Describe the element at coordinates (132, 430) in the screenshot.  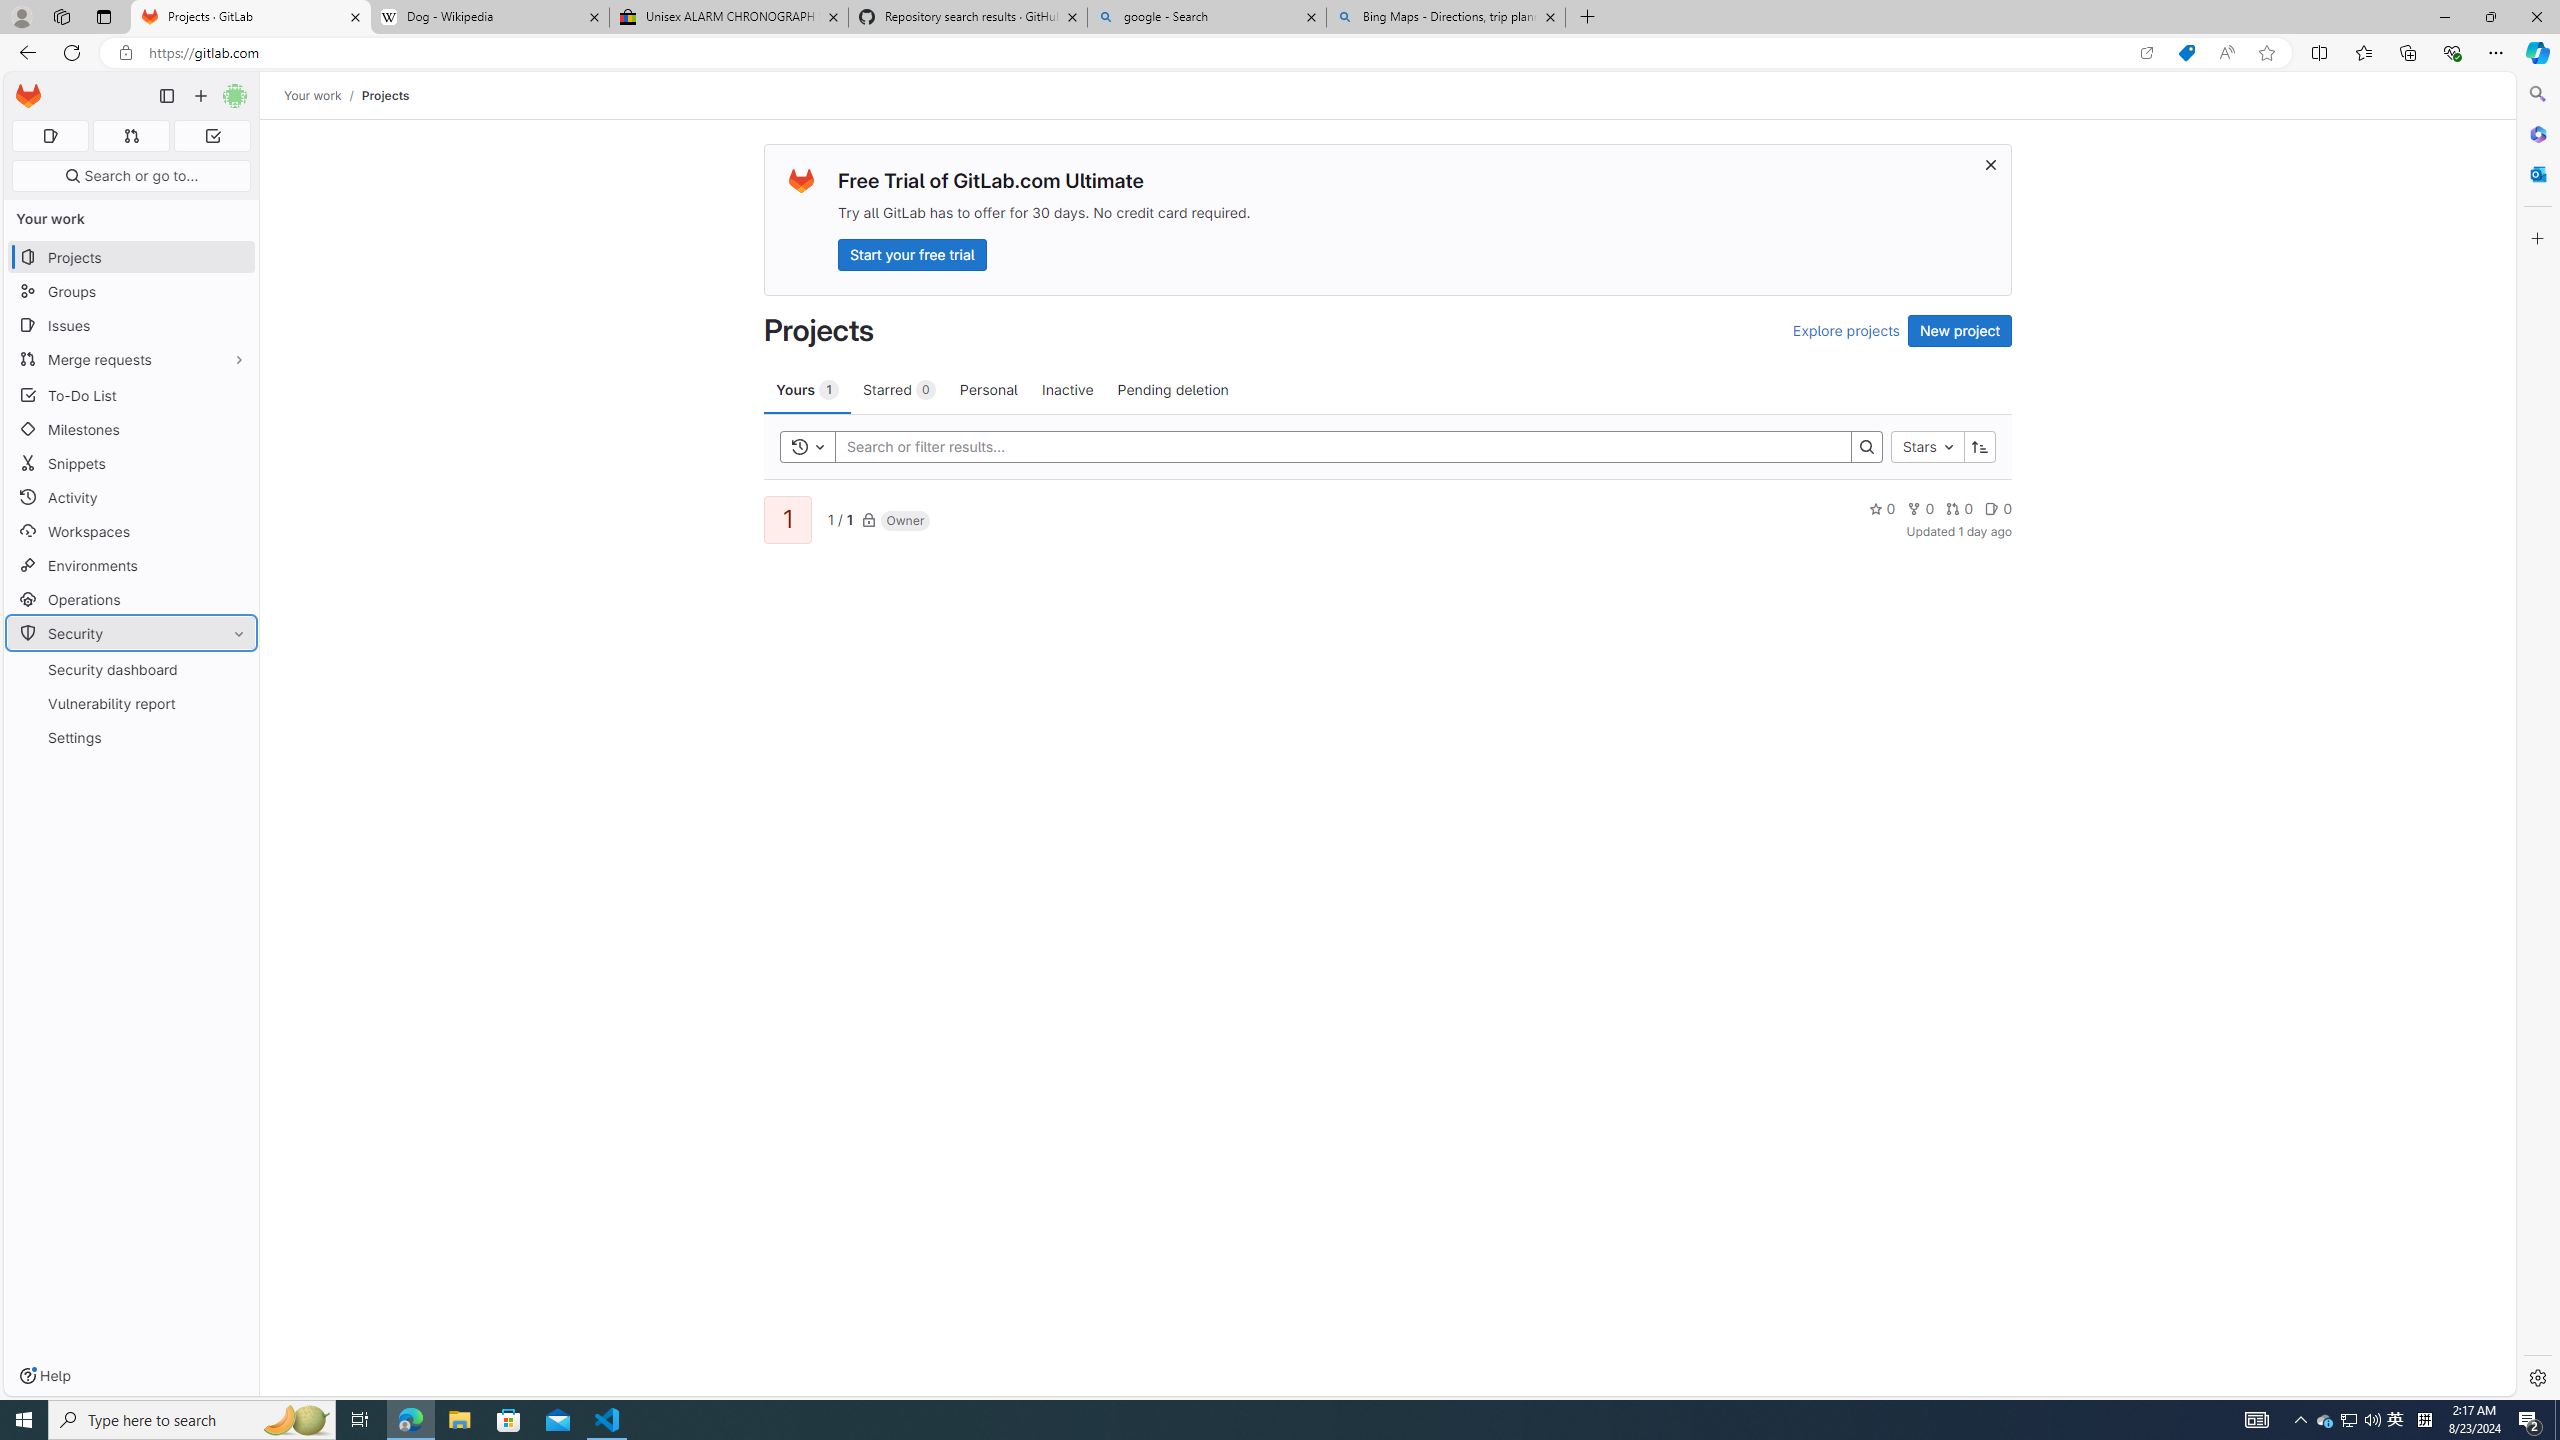
I see `Milestones` at that location.